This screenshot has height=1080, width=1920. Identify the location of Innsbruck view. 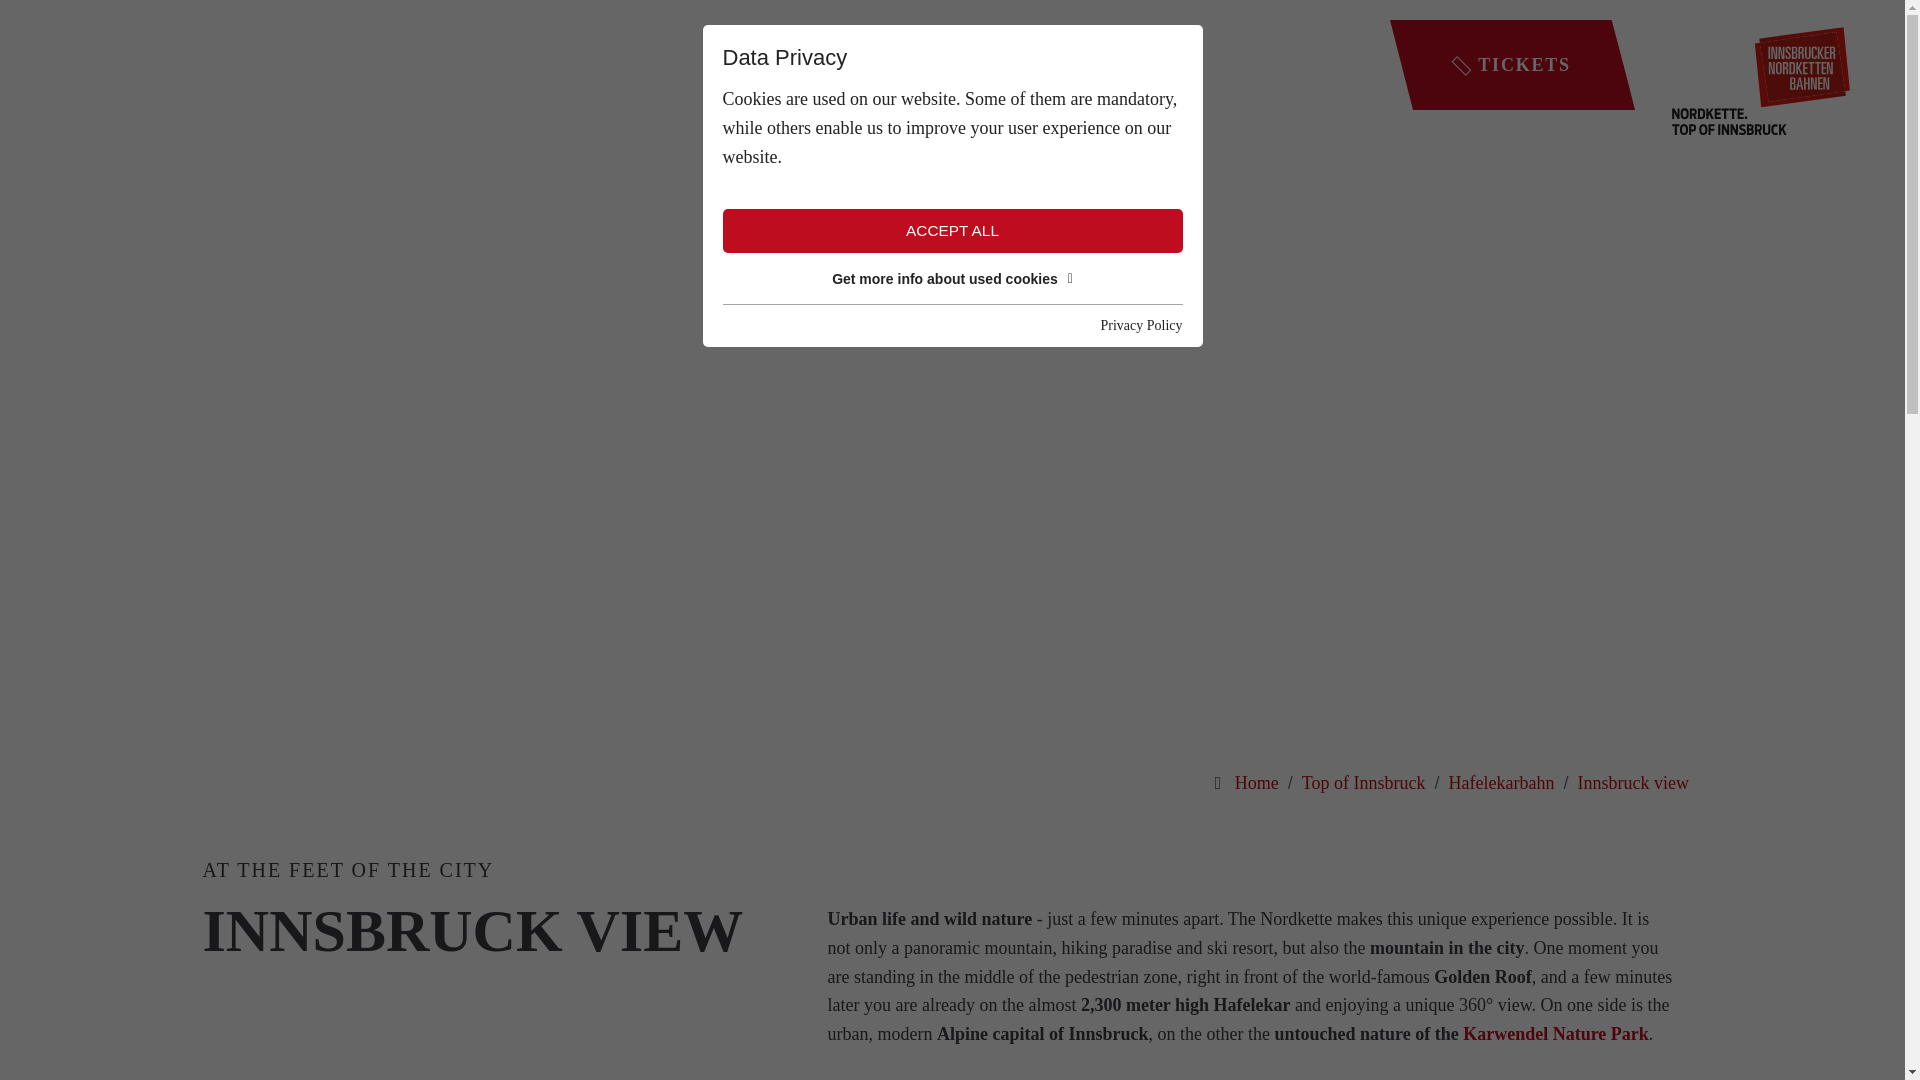
(1634, 782).